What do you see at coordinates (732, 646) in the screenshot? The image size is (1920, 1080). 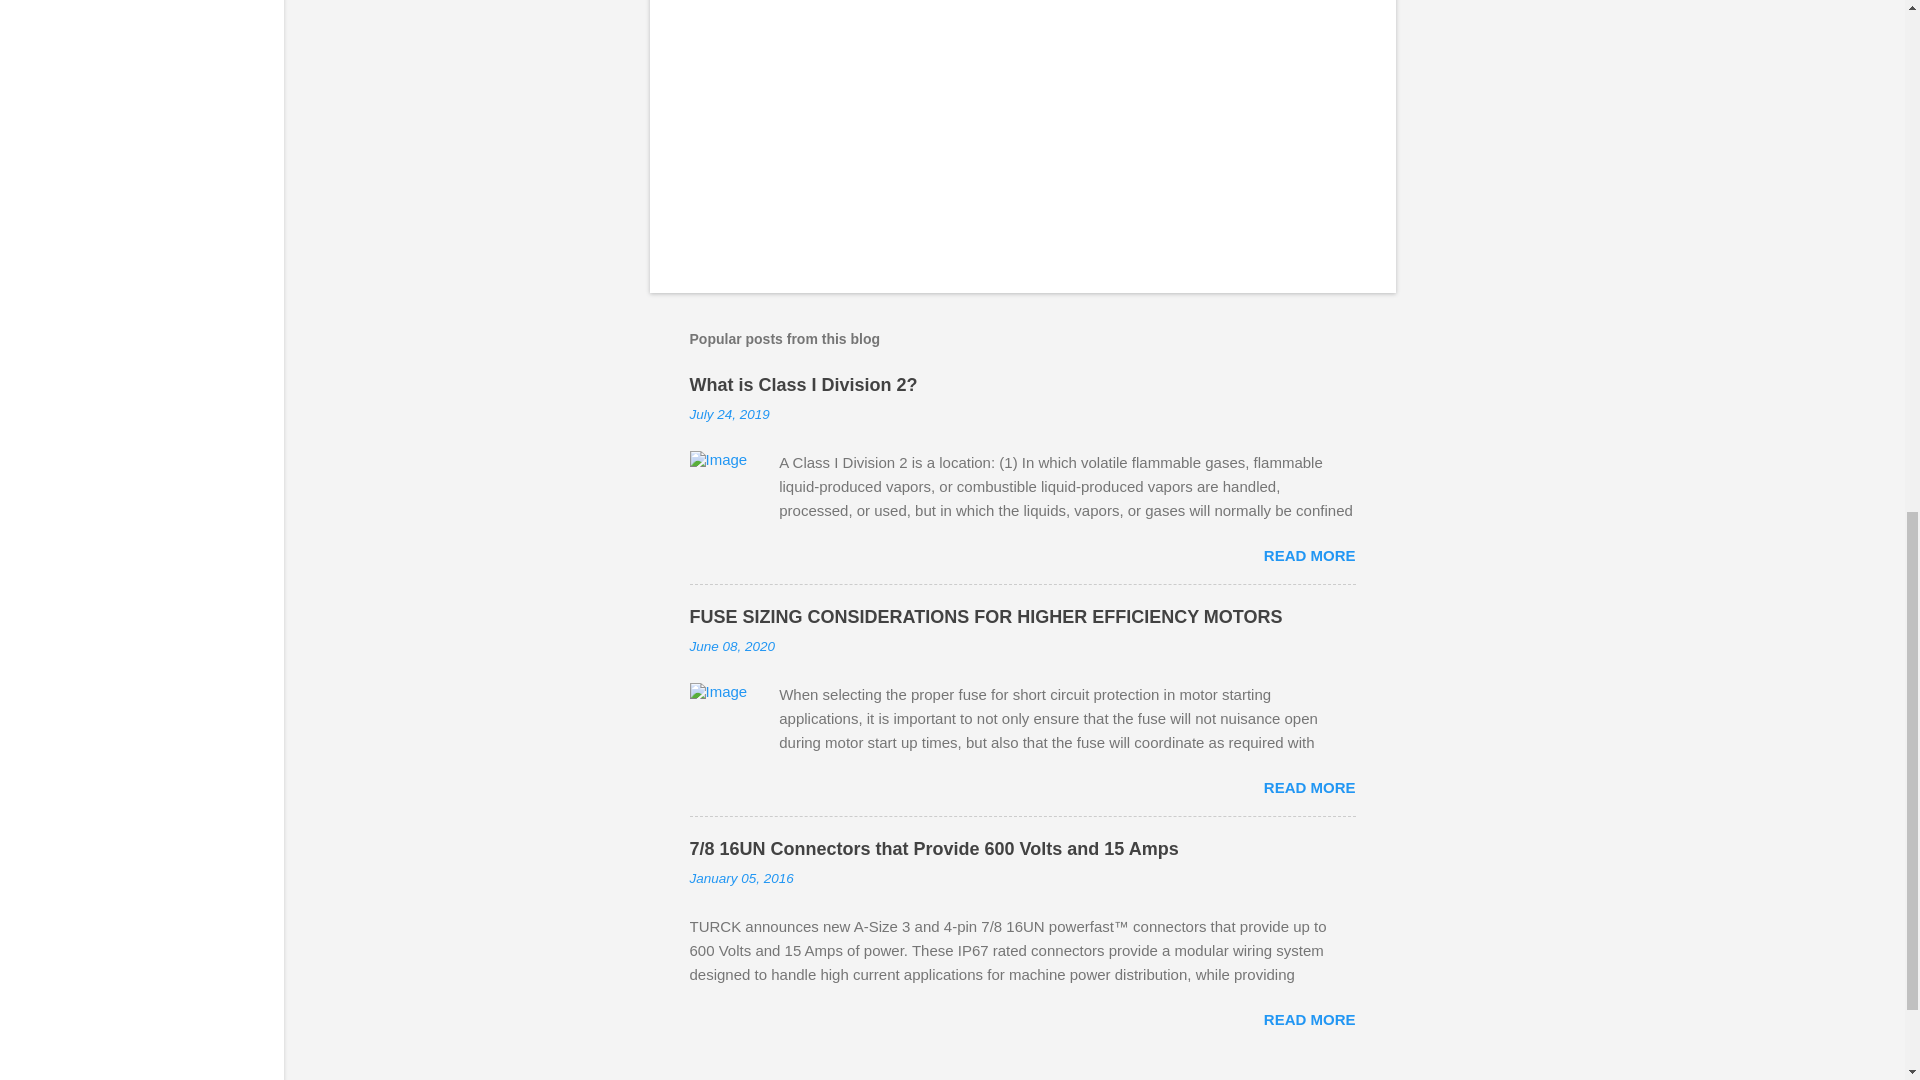 I see `June 08, 2020` at bounding box center [732, 646].